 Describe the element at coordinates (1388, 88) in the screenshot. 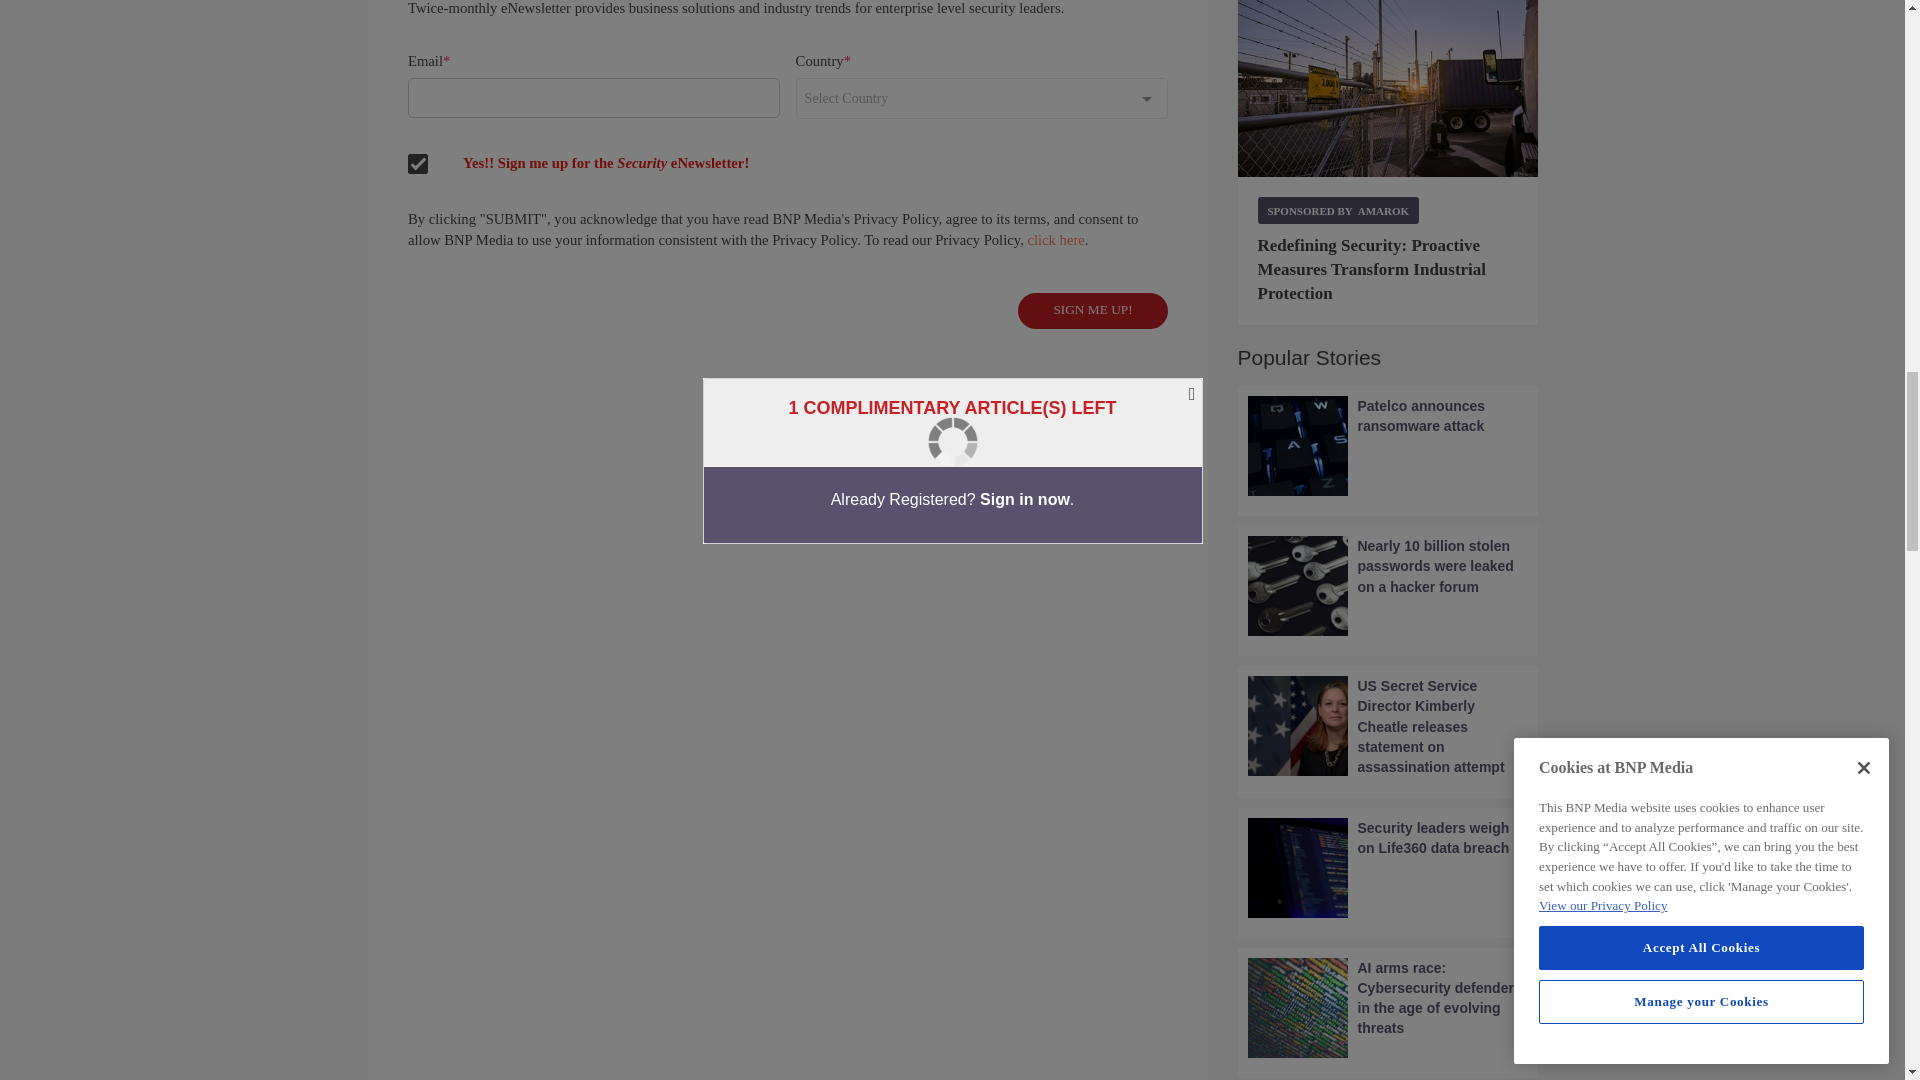

I see `AMAROK Security Gate` at that location.